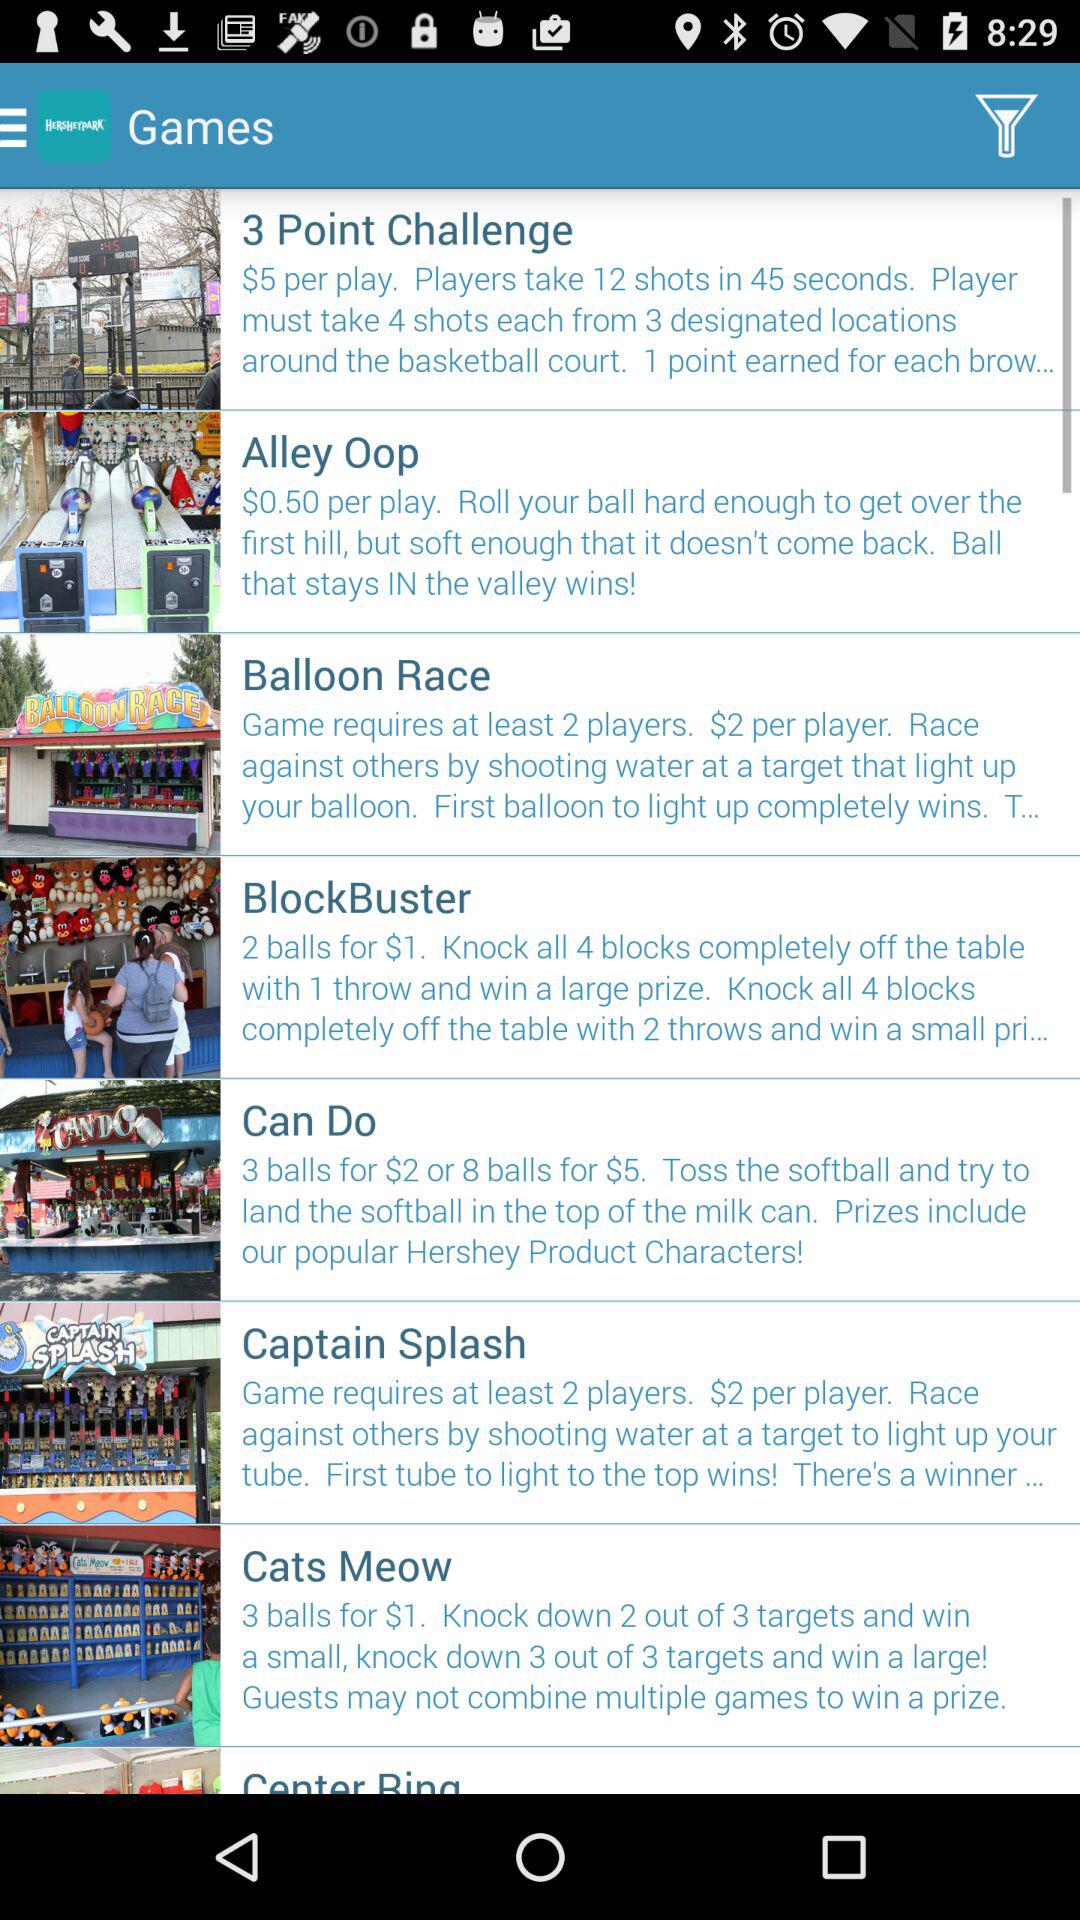 Image resolution: width=1080 pixels, height=1920 pixels. What do you see at coordinates (650, 1342) in the screenshot?
I see `turn off item above the game requires at item` at bounding box center [650, 1342].